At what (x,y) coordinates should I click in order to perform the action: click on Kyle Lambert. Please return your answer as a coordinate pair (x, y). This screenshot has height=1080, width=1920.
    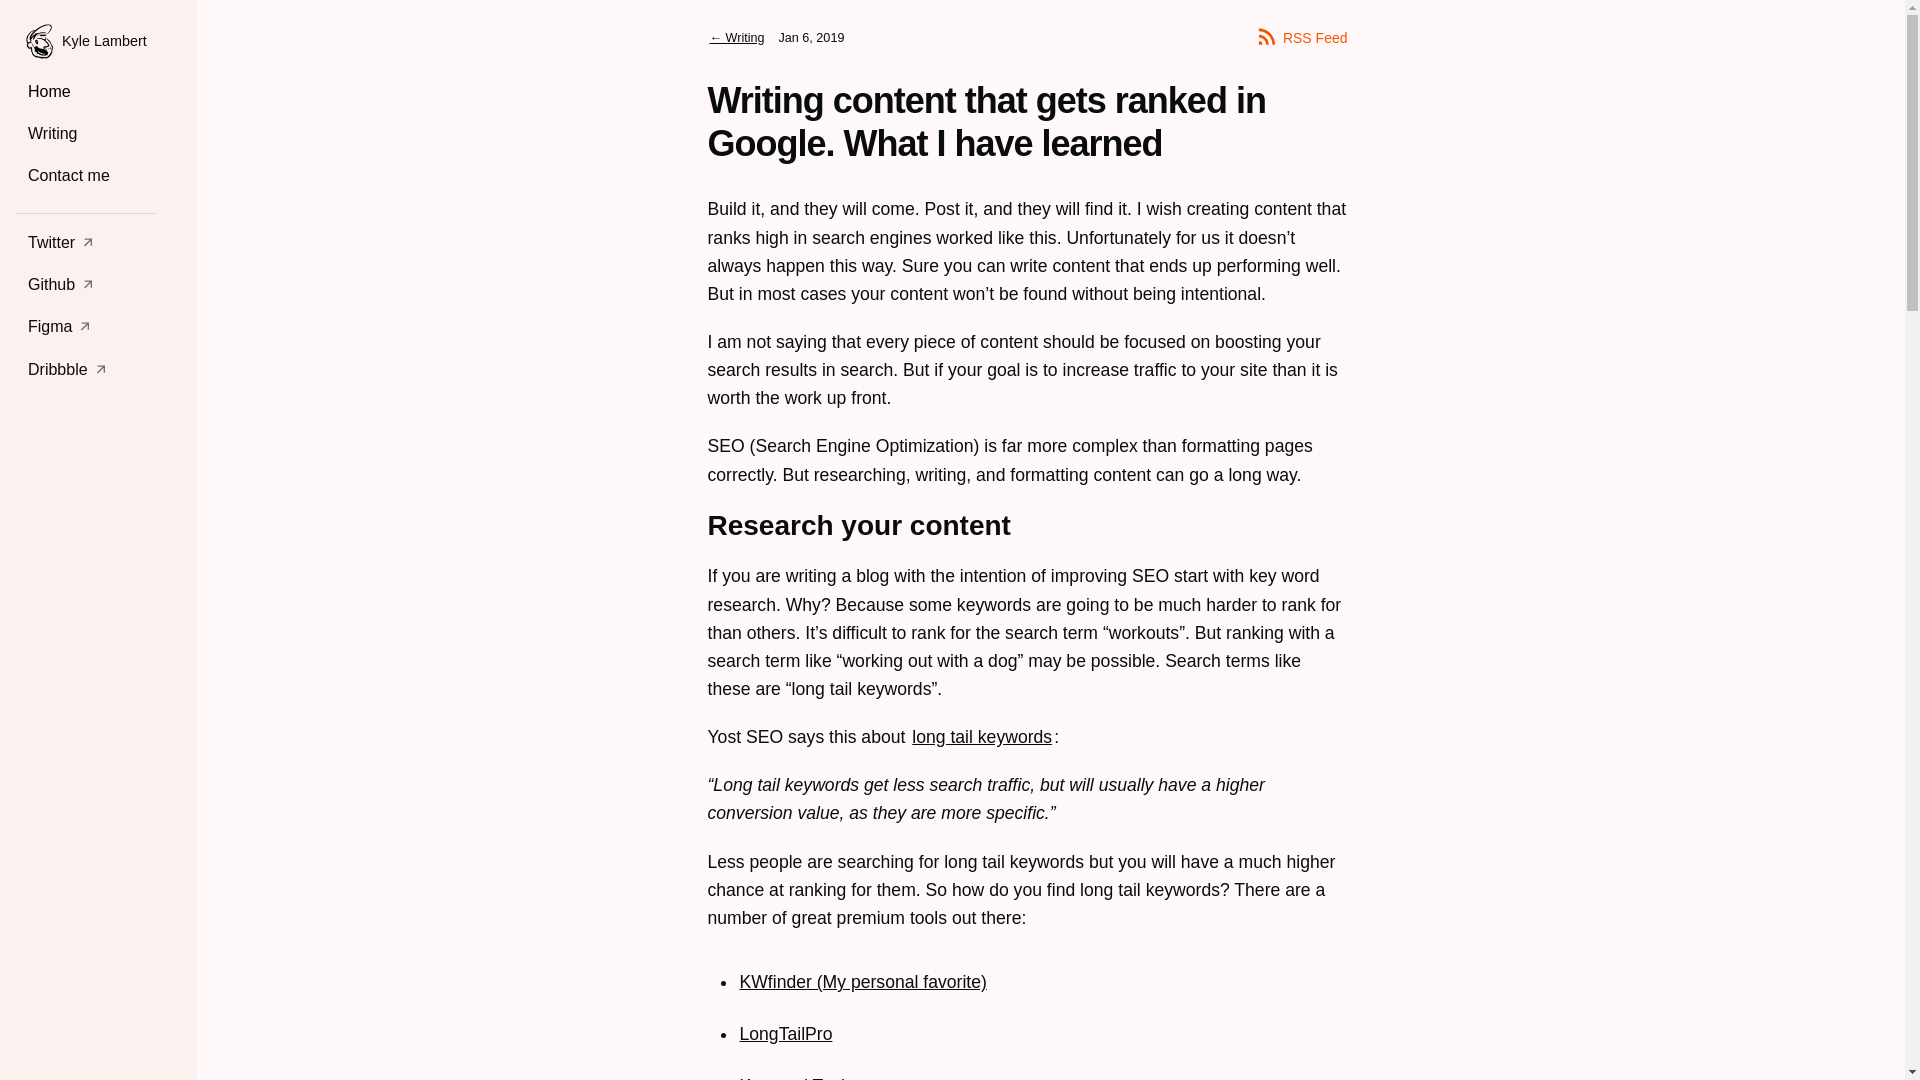
    Looking at the image, I should click on (86, 41).